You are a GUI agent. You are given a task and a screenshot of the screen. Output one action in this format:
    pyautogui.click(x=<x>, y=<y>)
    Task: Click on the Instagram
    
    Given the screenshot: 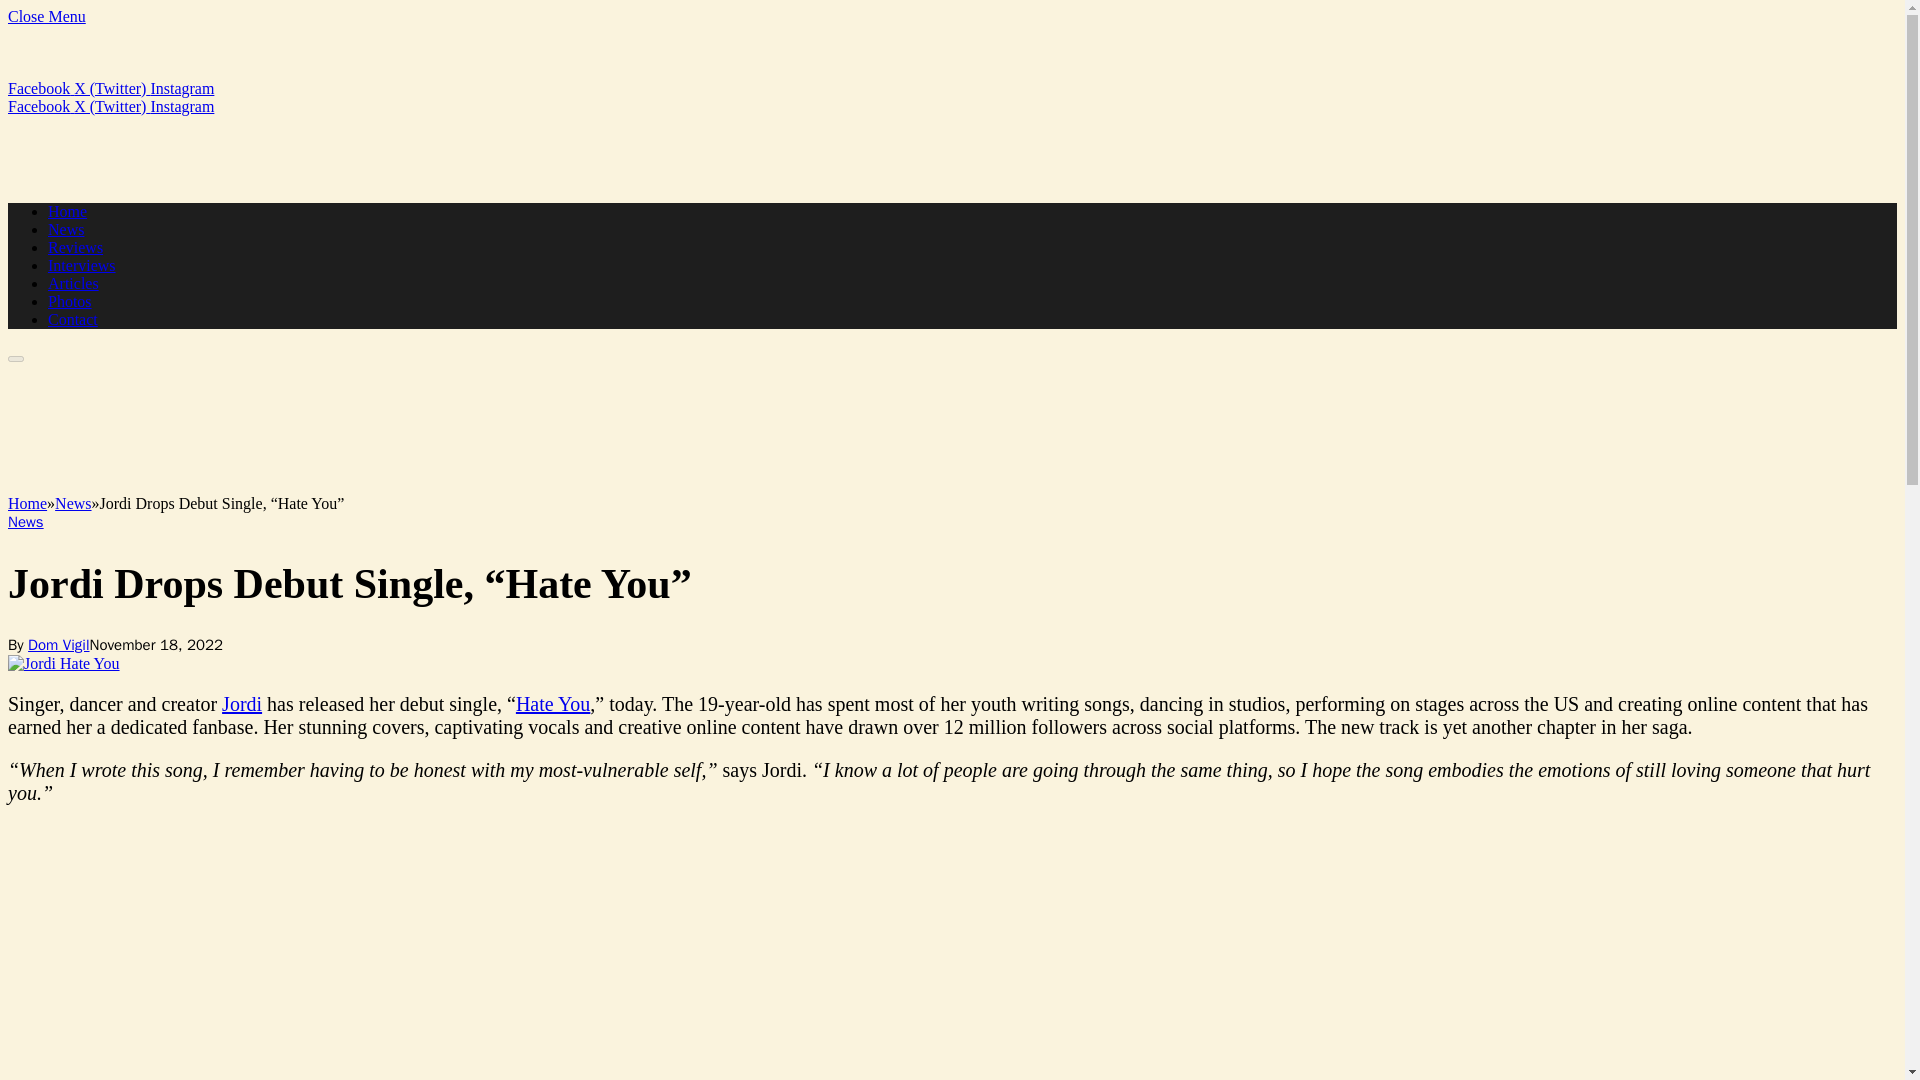 What is the action you would take?
    pyautogui.click(x=181, y=88)
    